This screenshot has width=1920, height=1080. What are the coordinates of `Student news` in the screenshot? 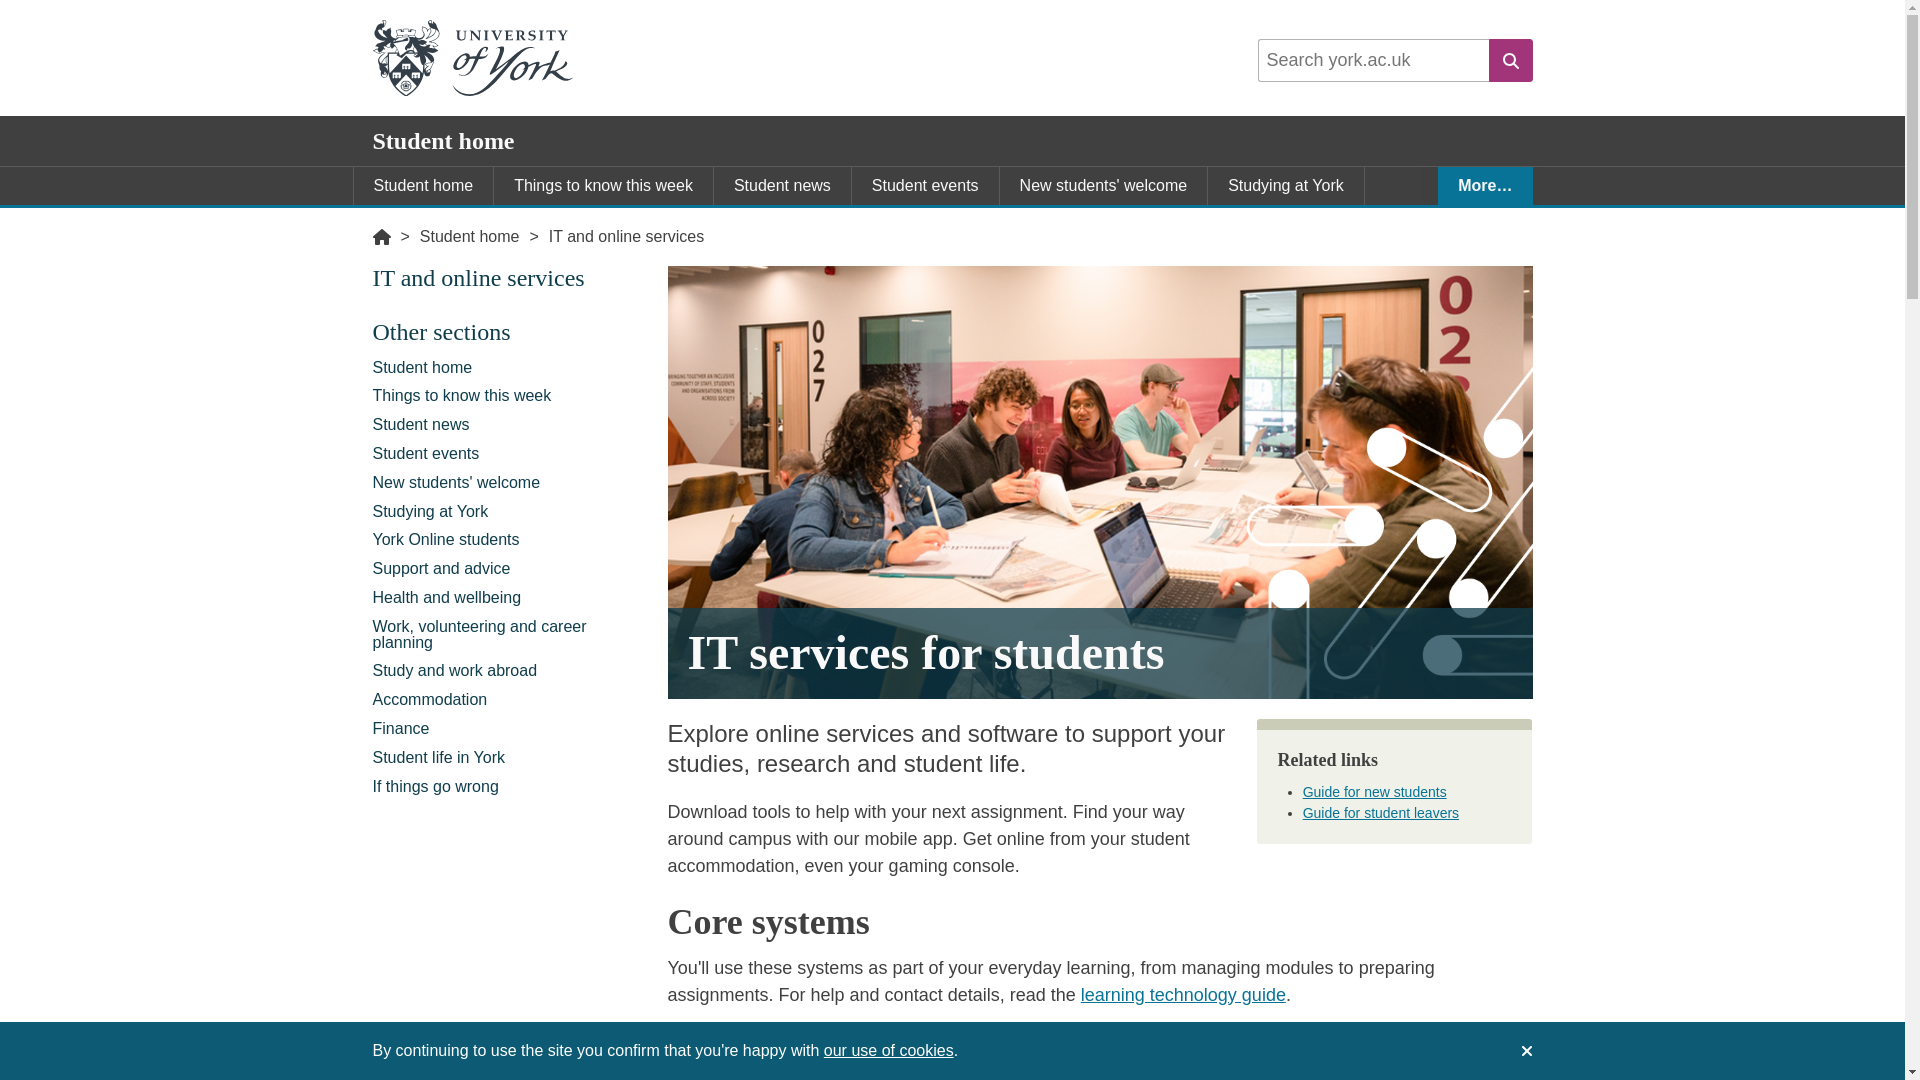 It's located at (510, 425).